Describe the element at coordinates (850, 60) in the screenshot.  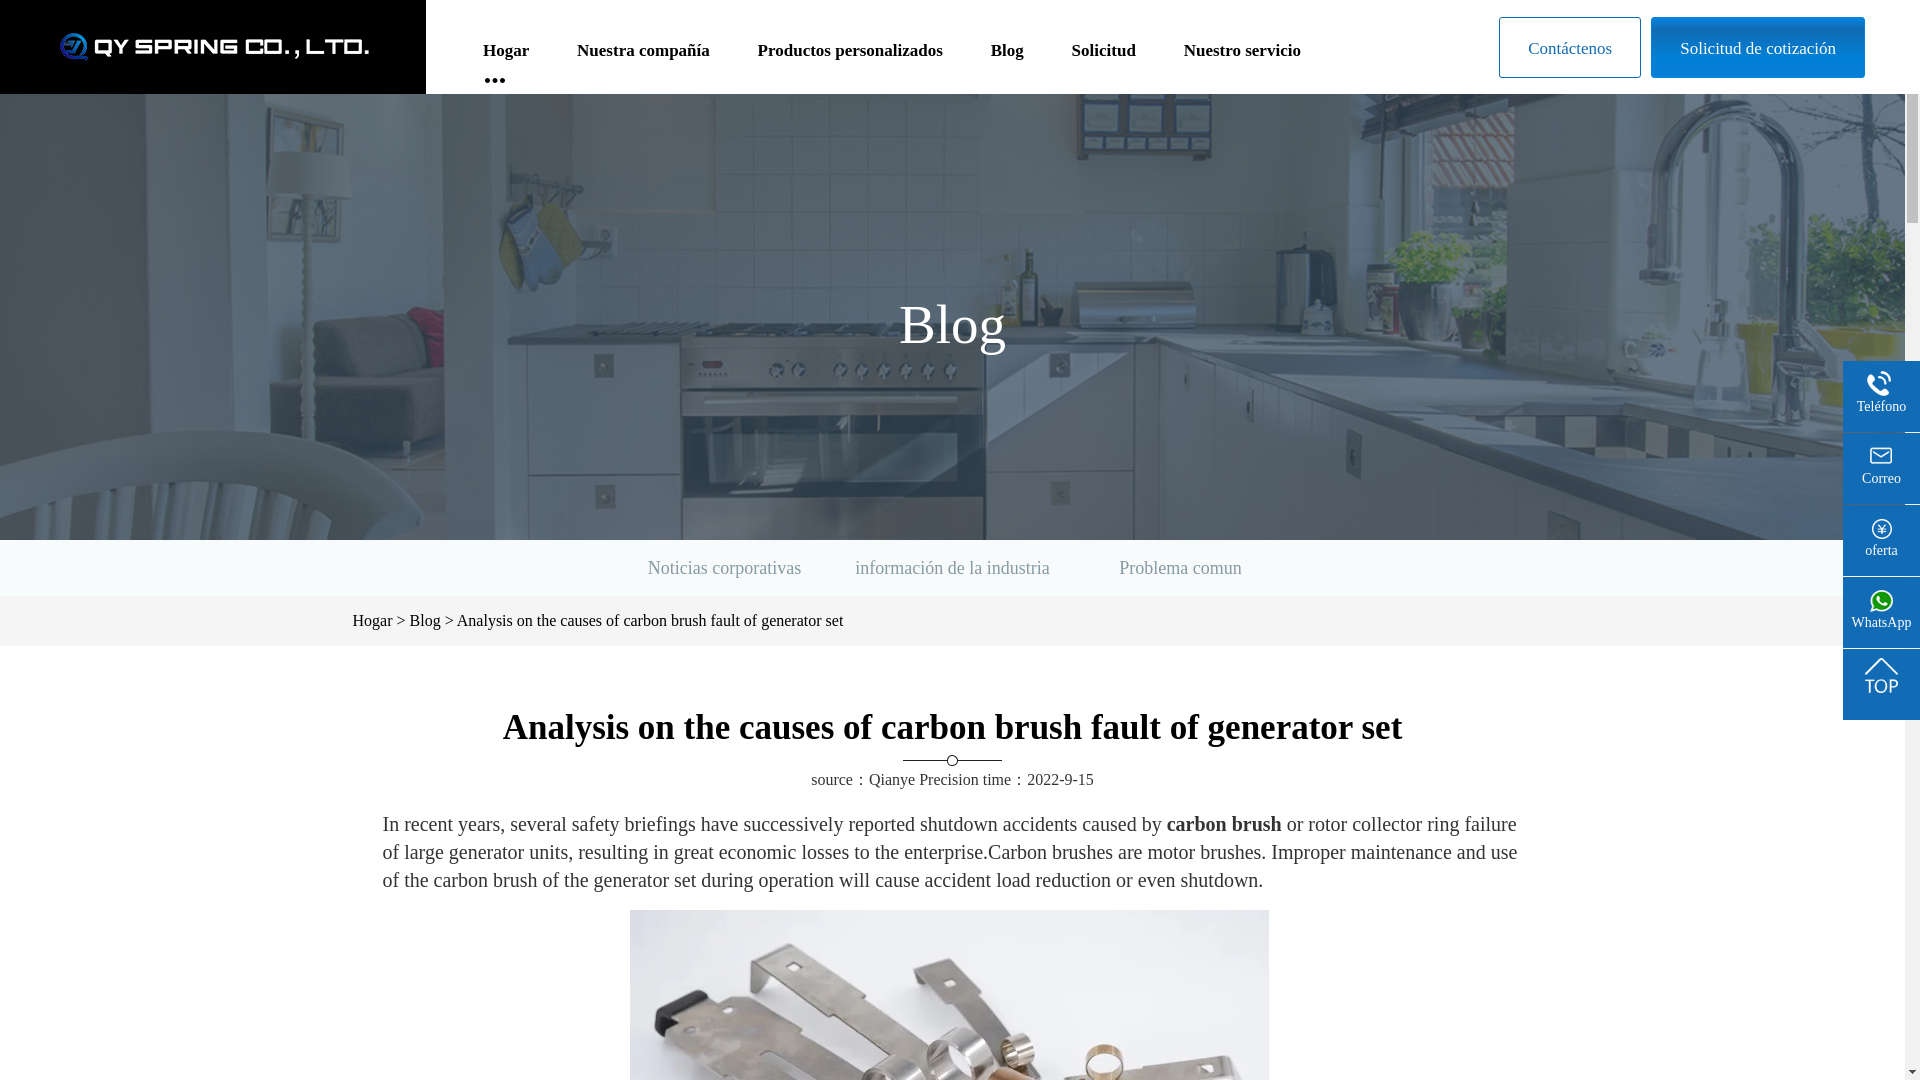
I see `Productos personalizados` at that location.